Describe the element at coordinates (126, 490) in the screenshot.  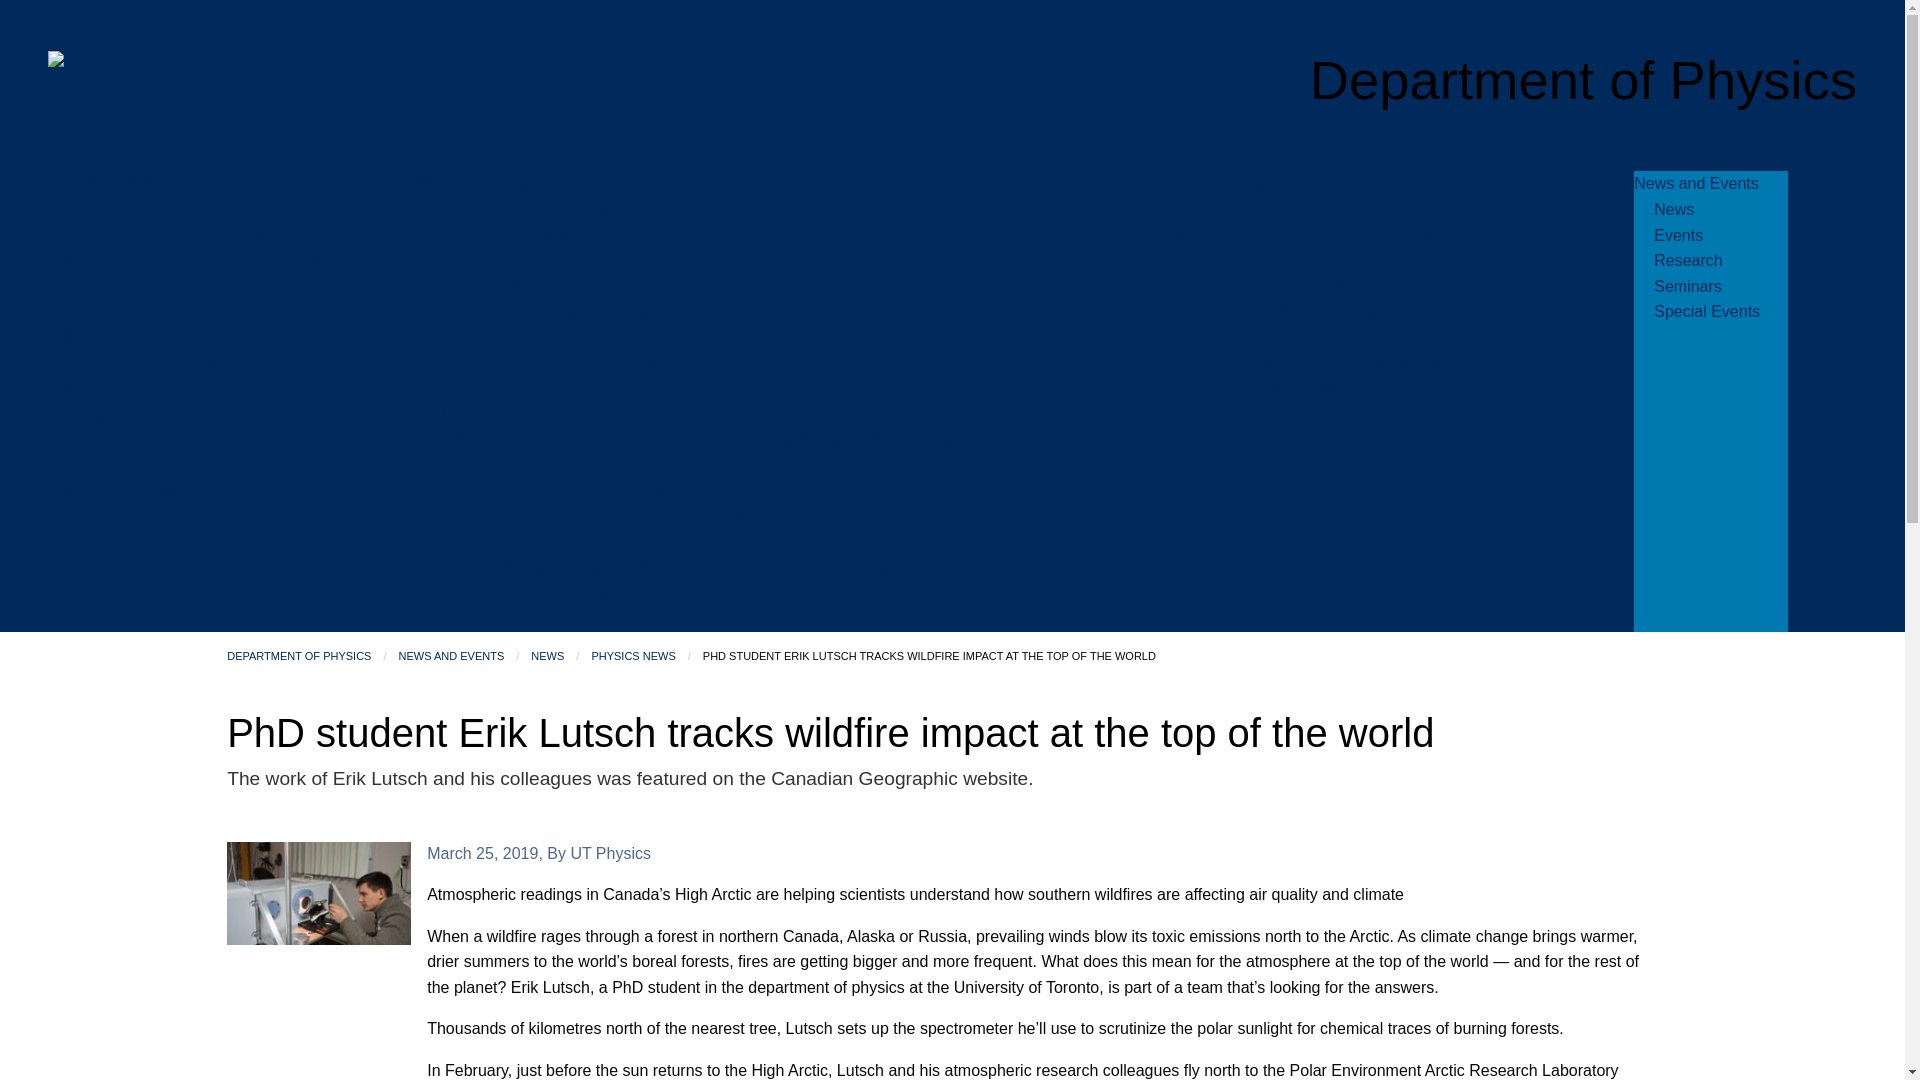
I see `Health and Safety` at that location.